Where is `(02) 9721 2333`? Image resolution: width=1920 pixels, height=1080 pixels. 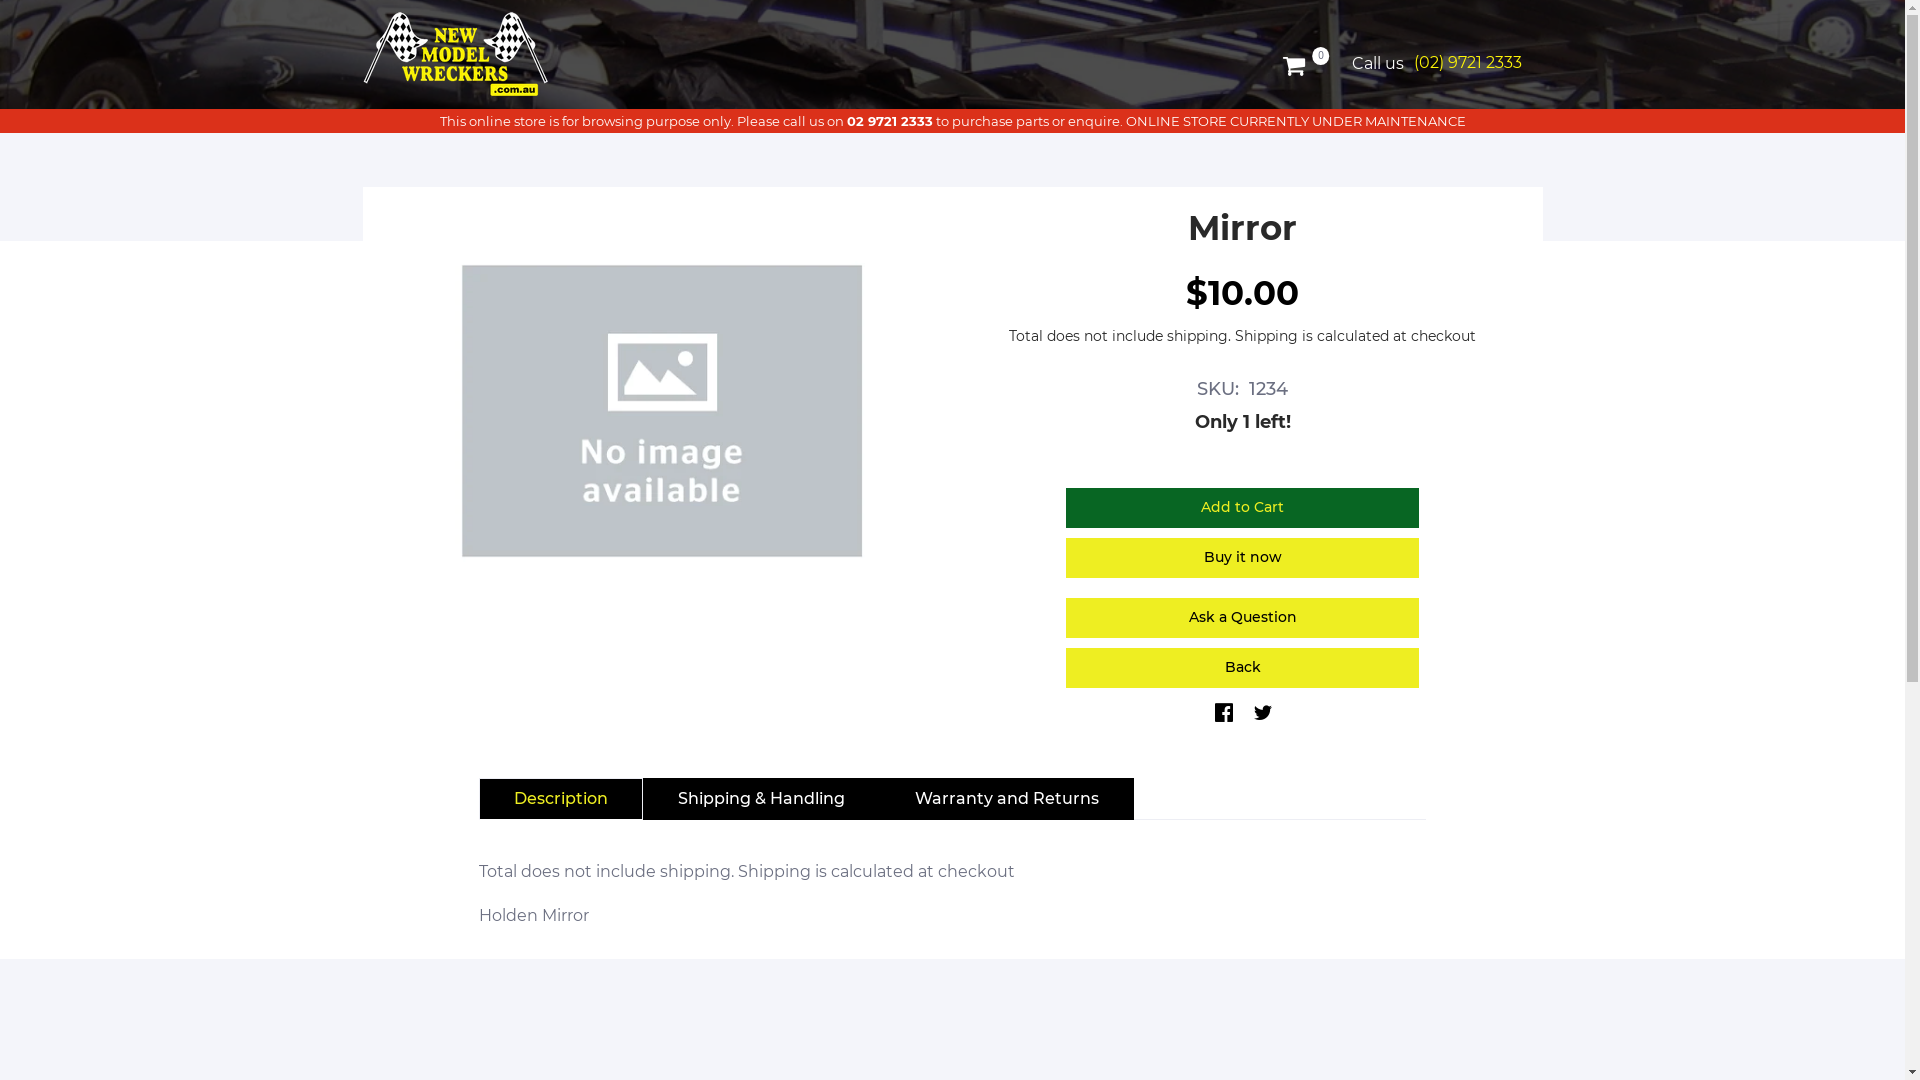
(02) 9721 2333 is located at coordinates (1468, 62).